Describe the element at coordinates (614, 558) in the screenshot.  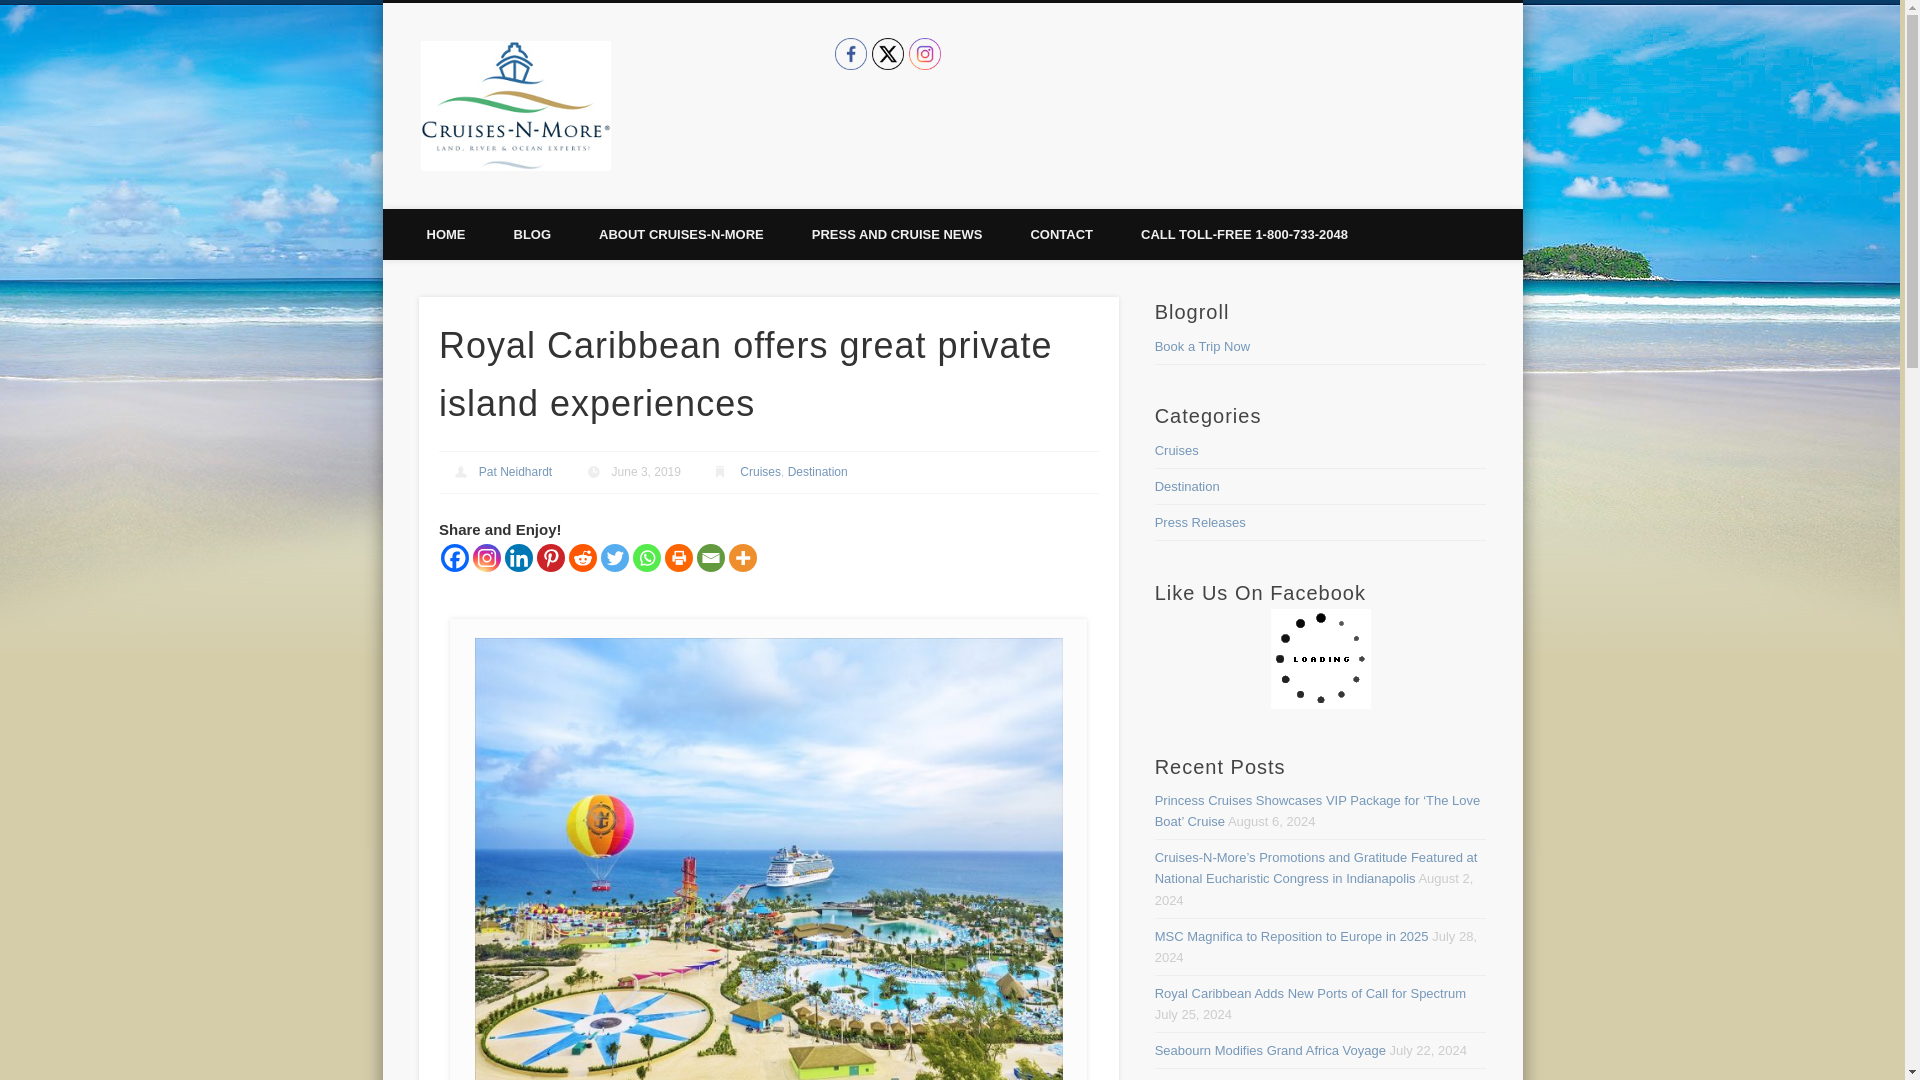
I see `Twitter` at that location.